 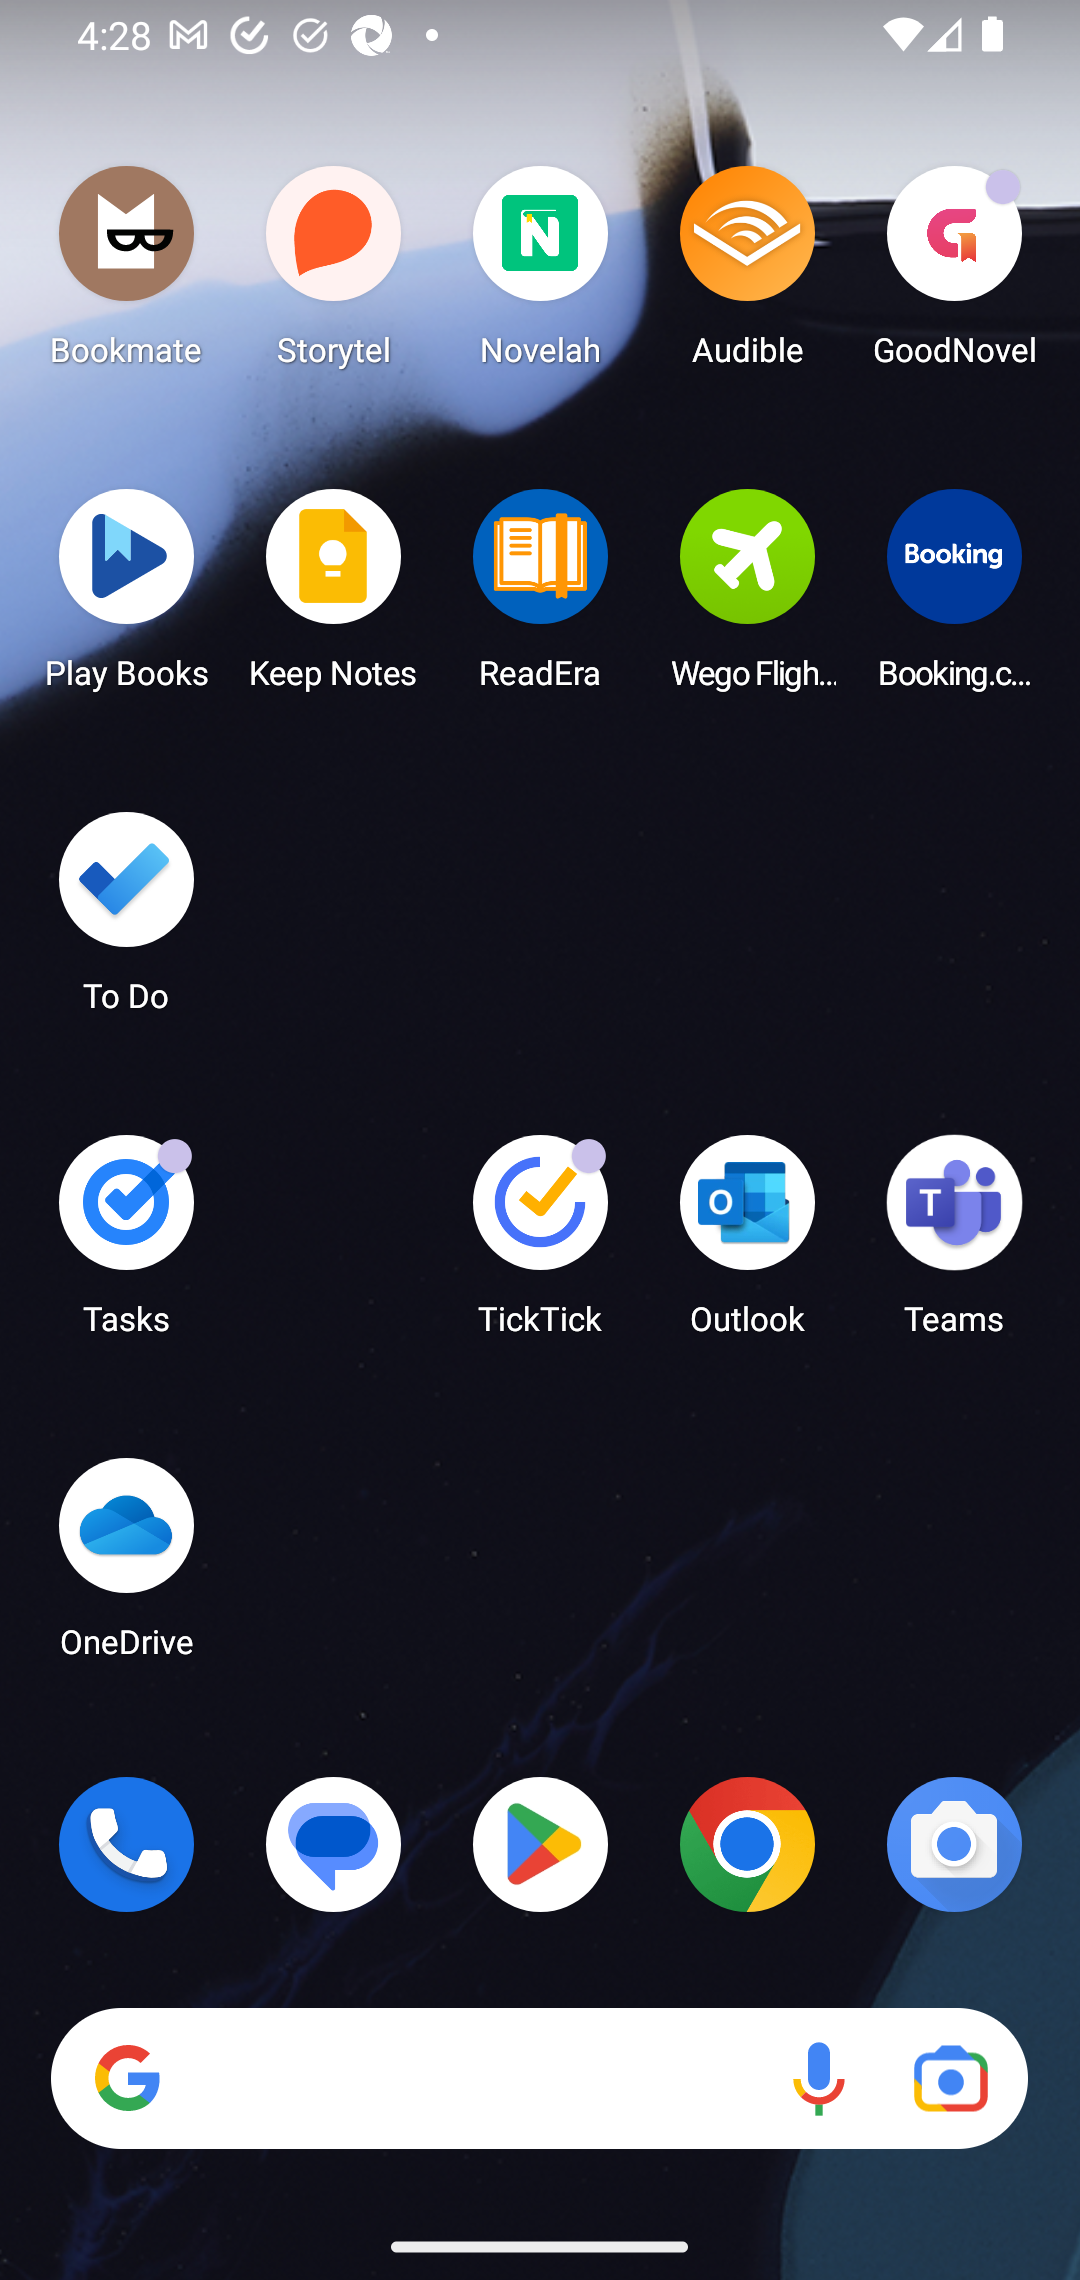 What do you see at coordinates (126, 597) in the screenshot?
I see `Play Books` at bounding box center [126, 597].